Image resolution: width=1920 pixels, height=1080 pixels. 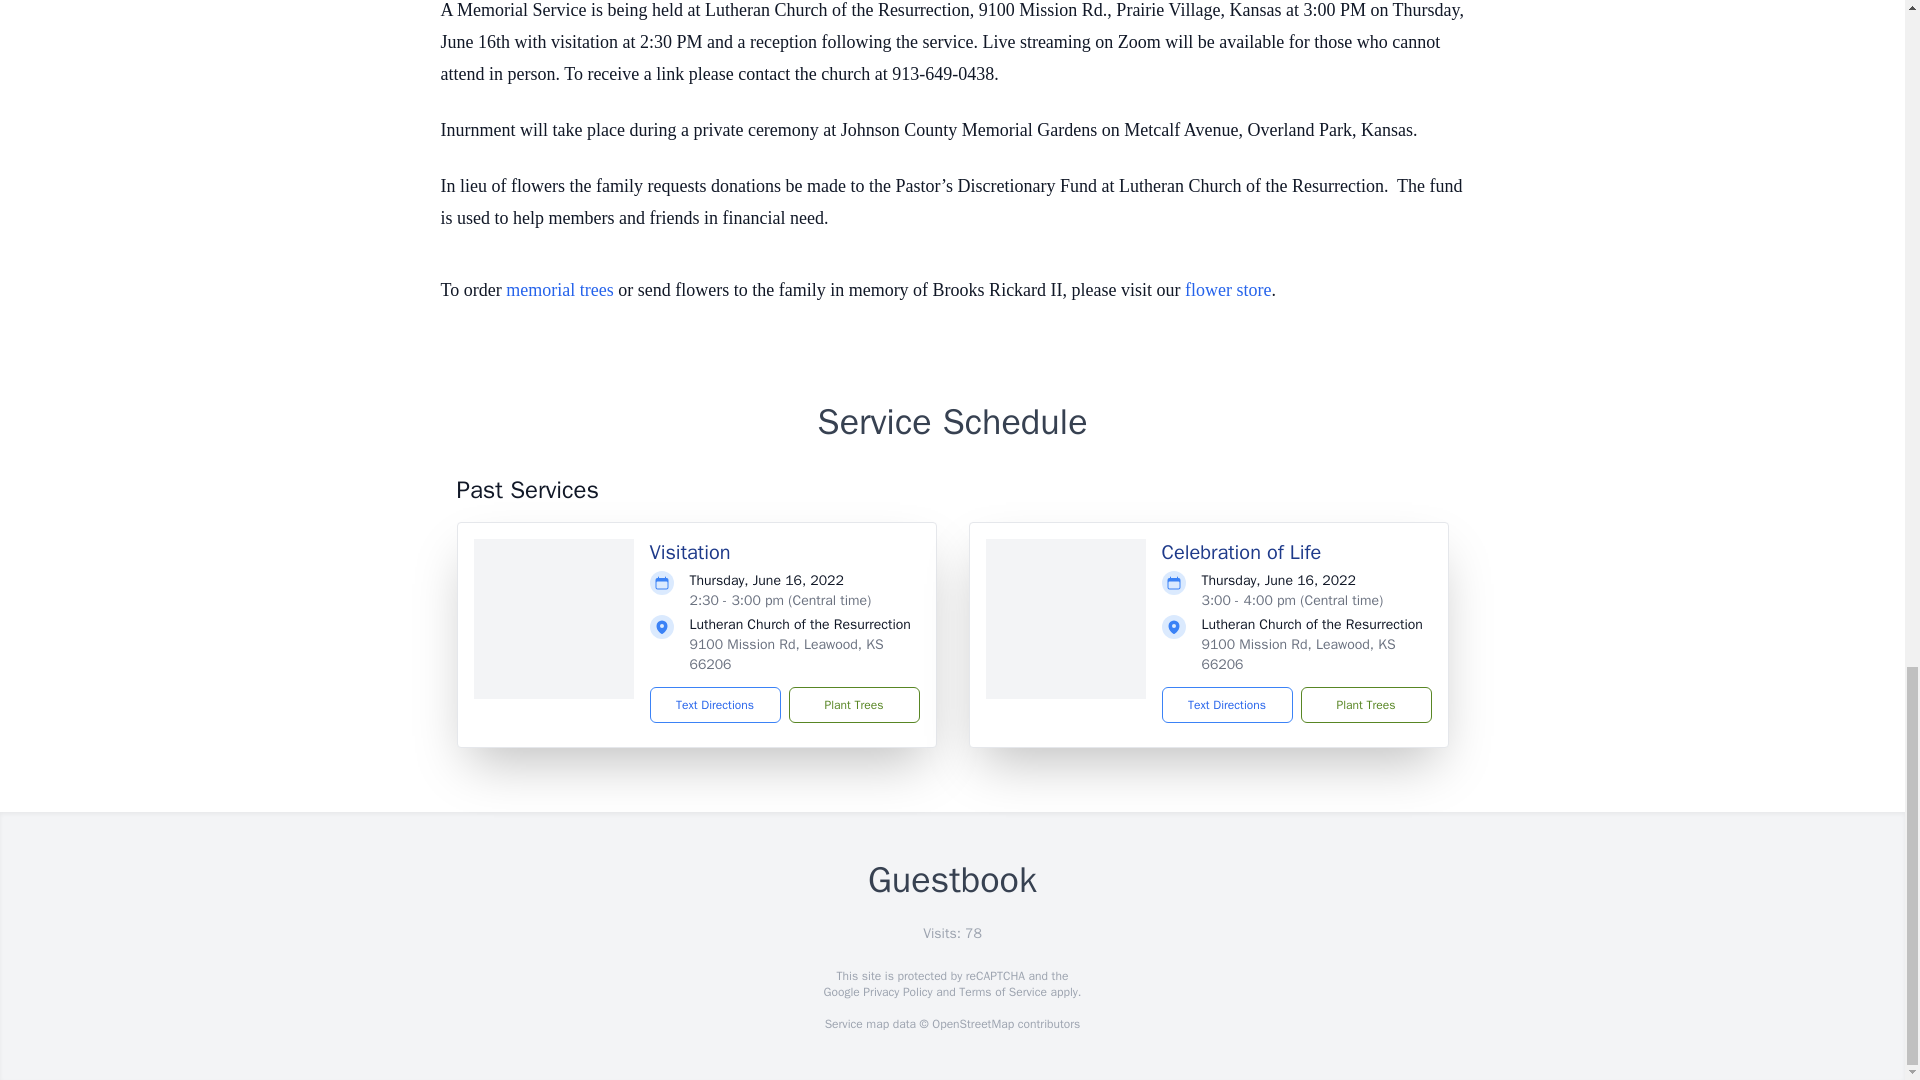 I want to click on memorial trees, so click(x=559, y=290).